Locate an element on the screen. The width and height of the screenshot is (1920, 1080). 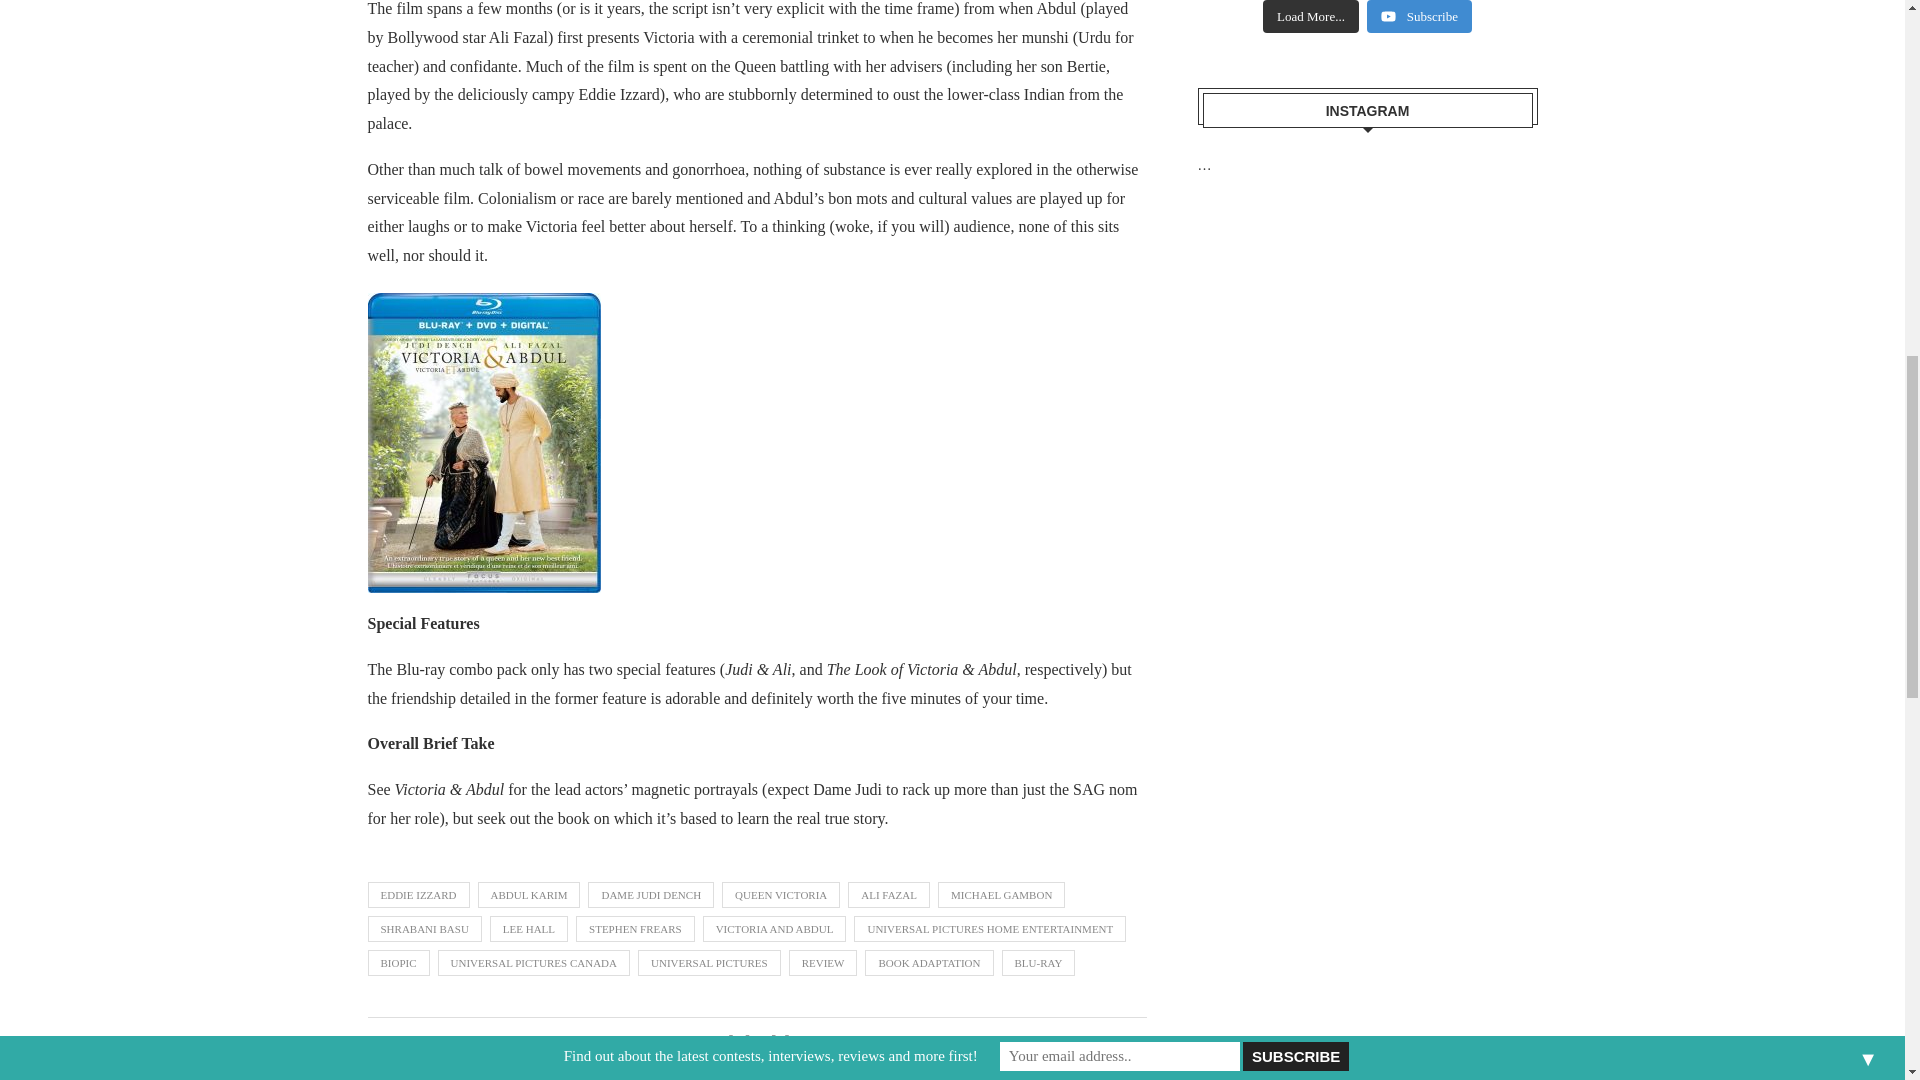
SHRABANI BASU is located at coordinates (424, 928).